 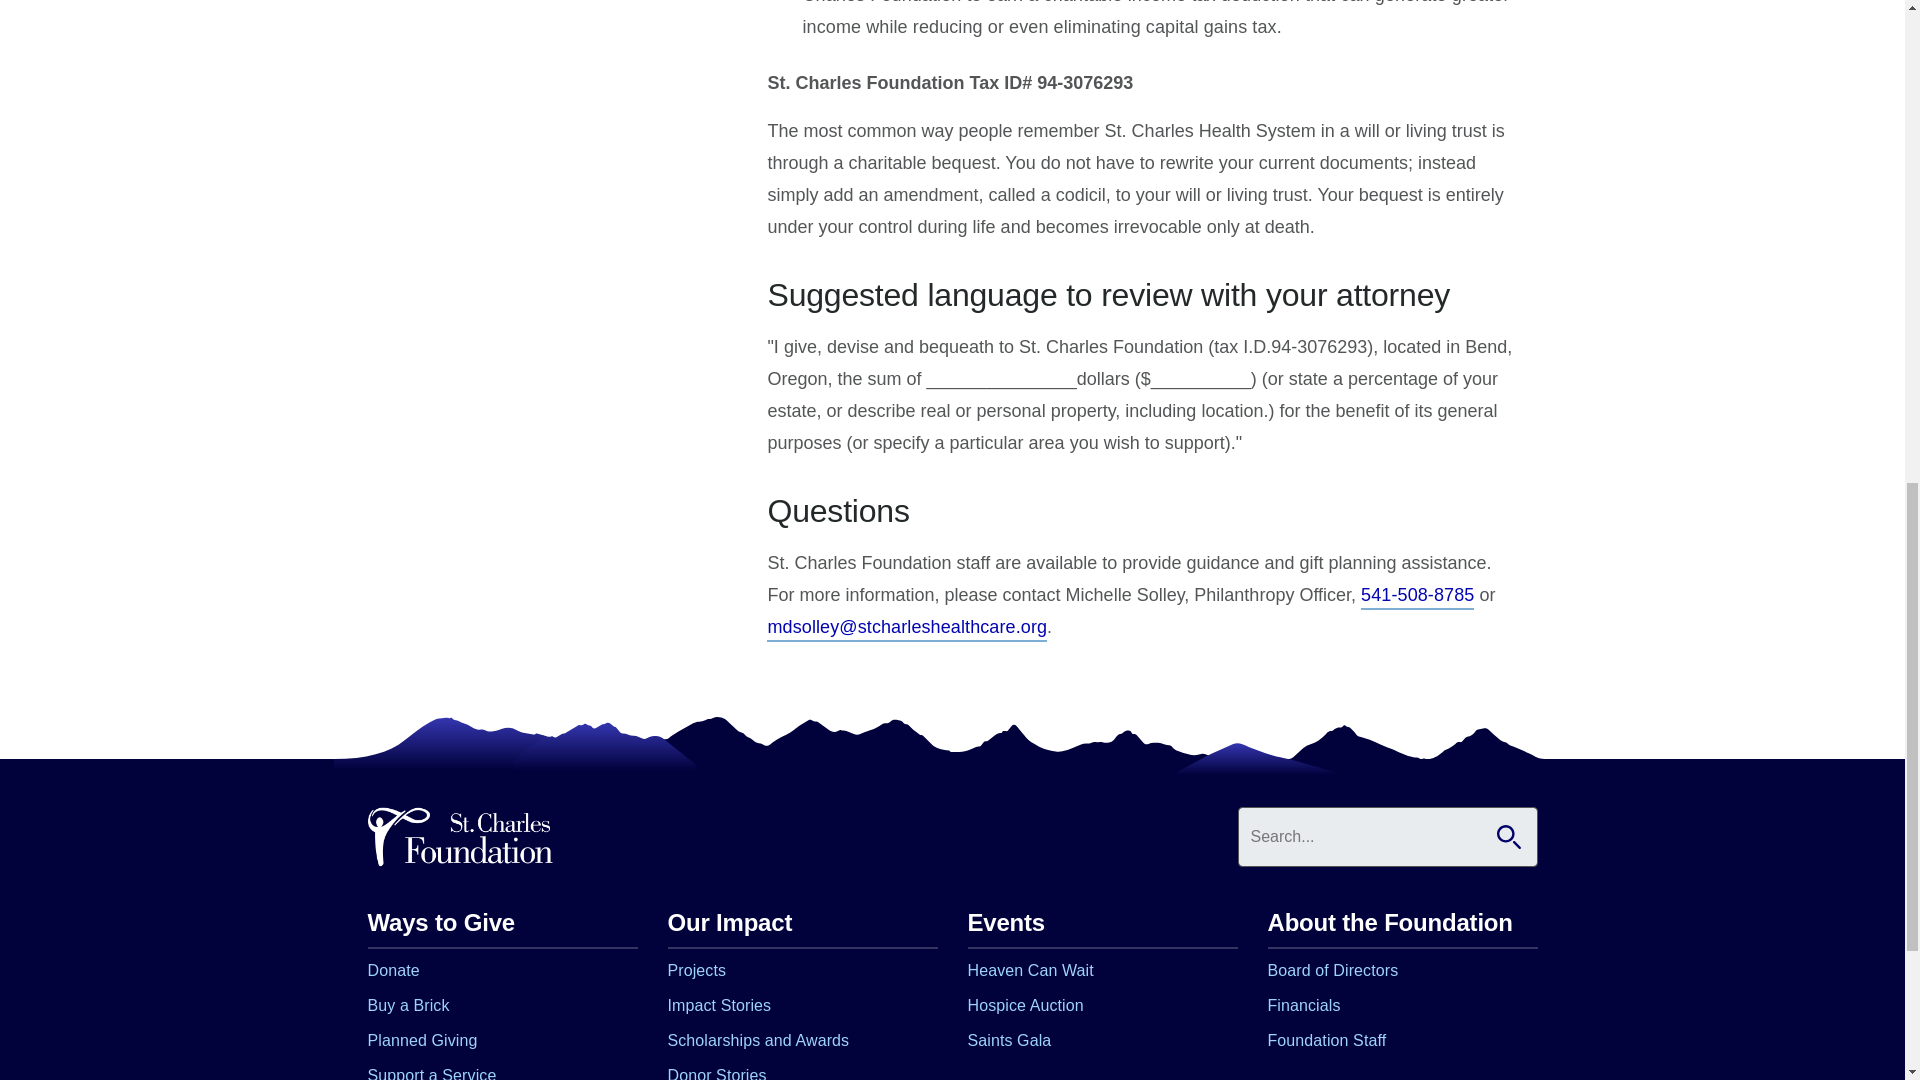 What do you see at coordinates (423, 1043) in the screenshot?
I see `Planned Giving` at bounding box center [423, 1043].